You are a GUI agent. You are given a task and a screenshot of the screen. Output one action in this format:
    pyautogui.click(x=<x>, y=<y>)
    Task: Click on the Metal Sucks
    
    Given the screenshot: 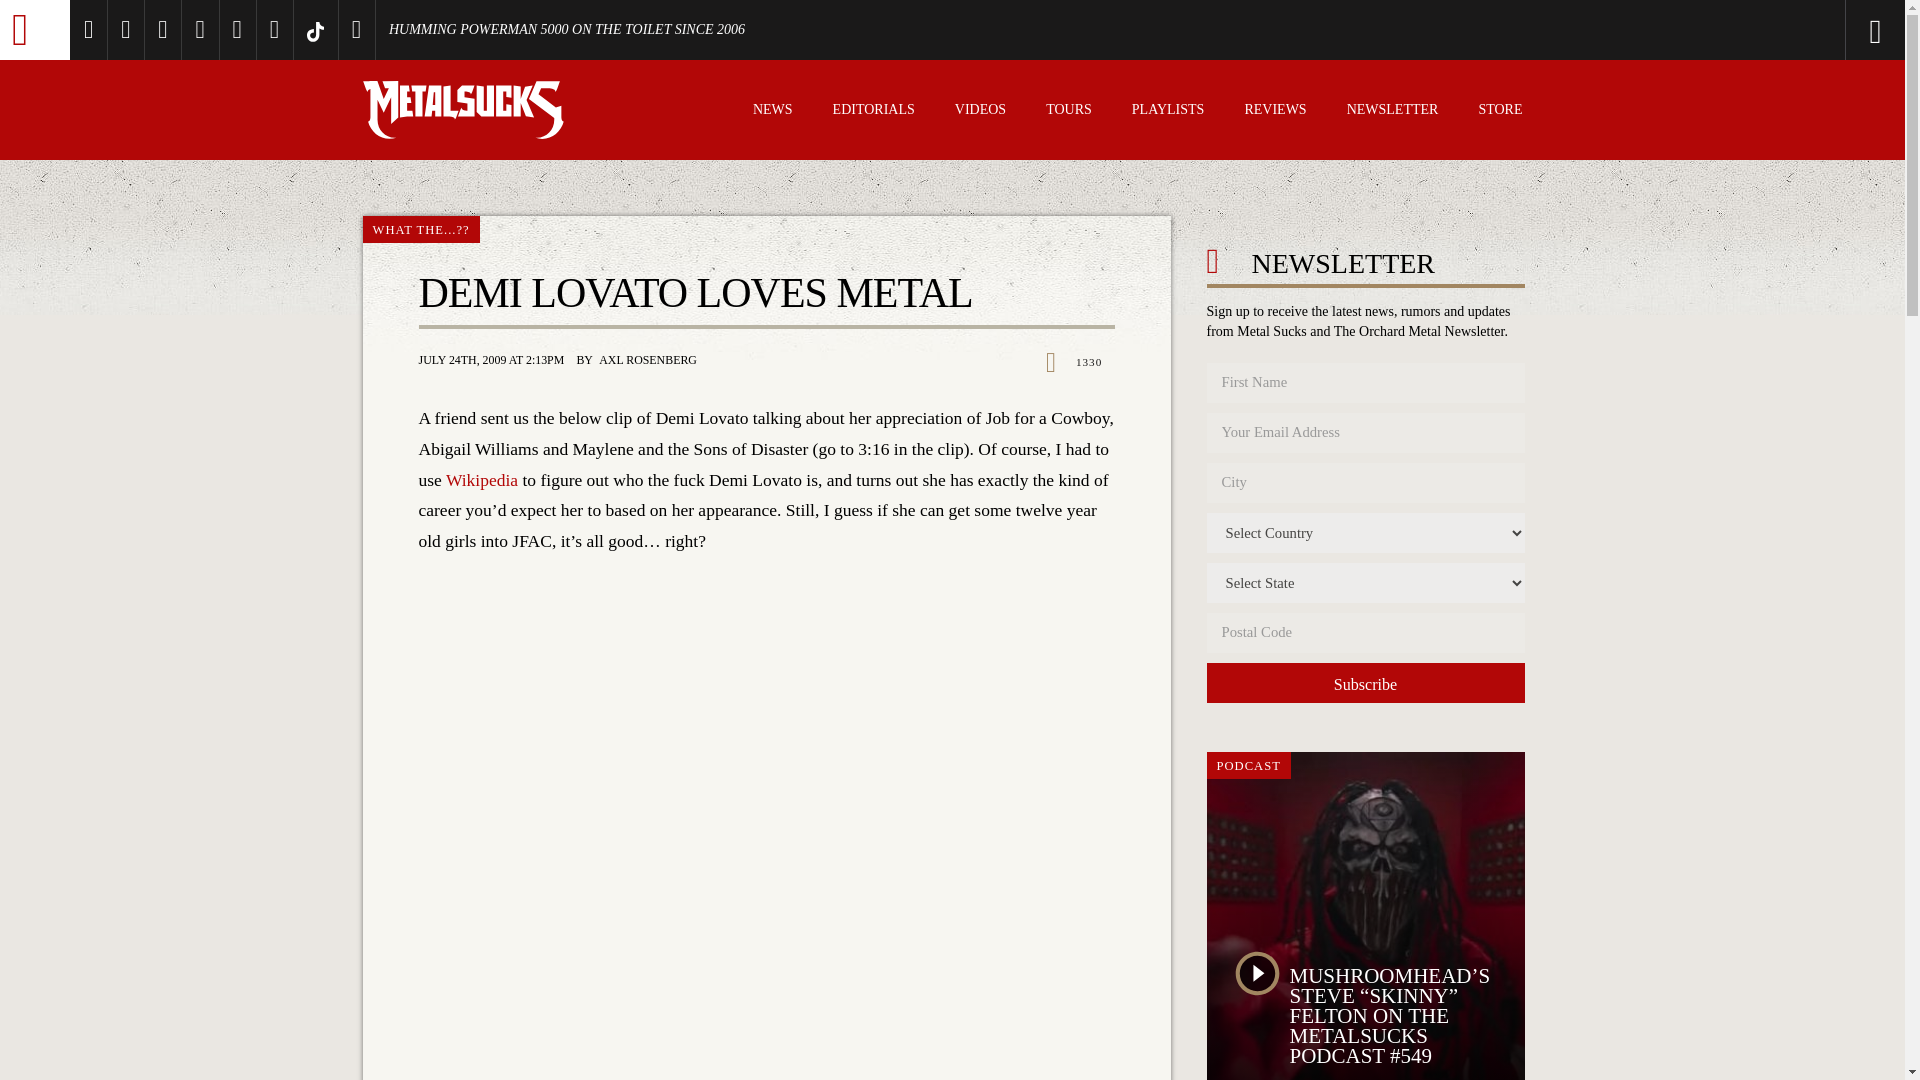 What is the action you would take?
    pyautogui.click(x=34, y=30)
    